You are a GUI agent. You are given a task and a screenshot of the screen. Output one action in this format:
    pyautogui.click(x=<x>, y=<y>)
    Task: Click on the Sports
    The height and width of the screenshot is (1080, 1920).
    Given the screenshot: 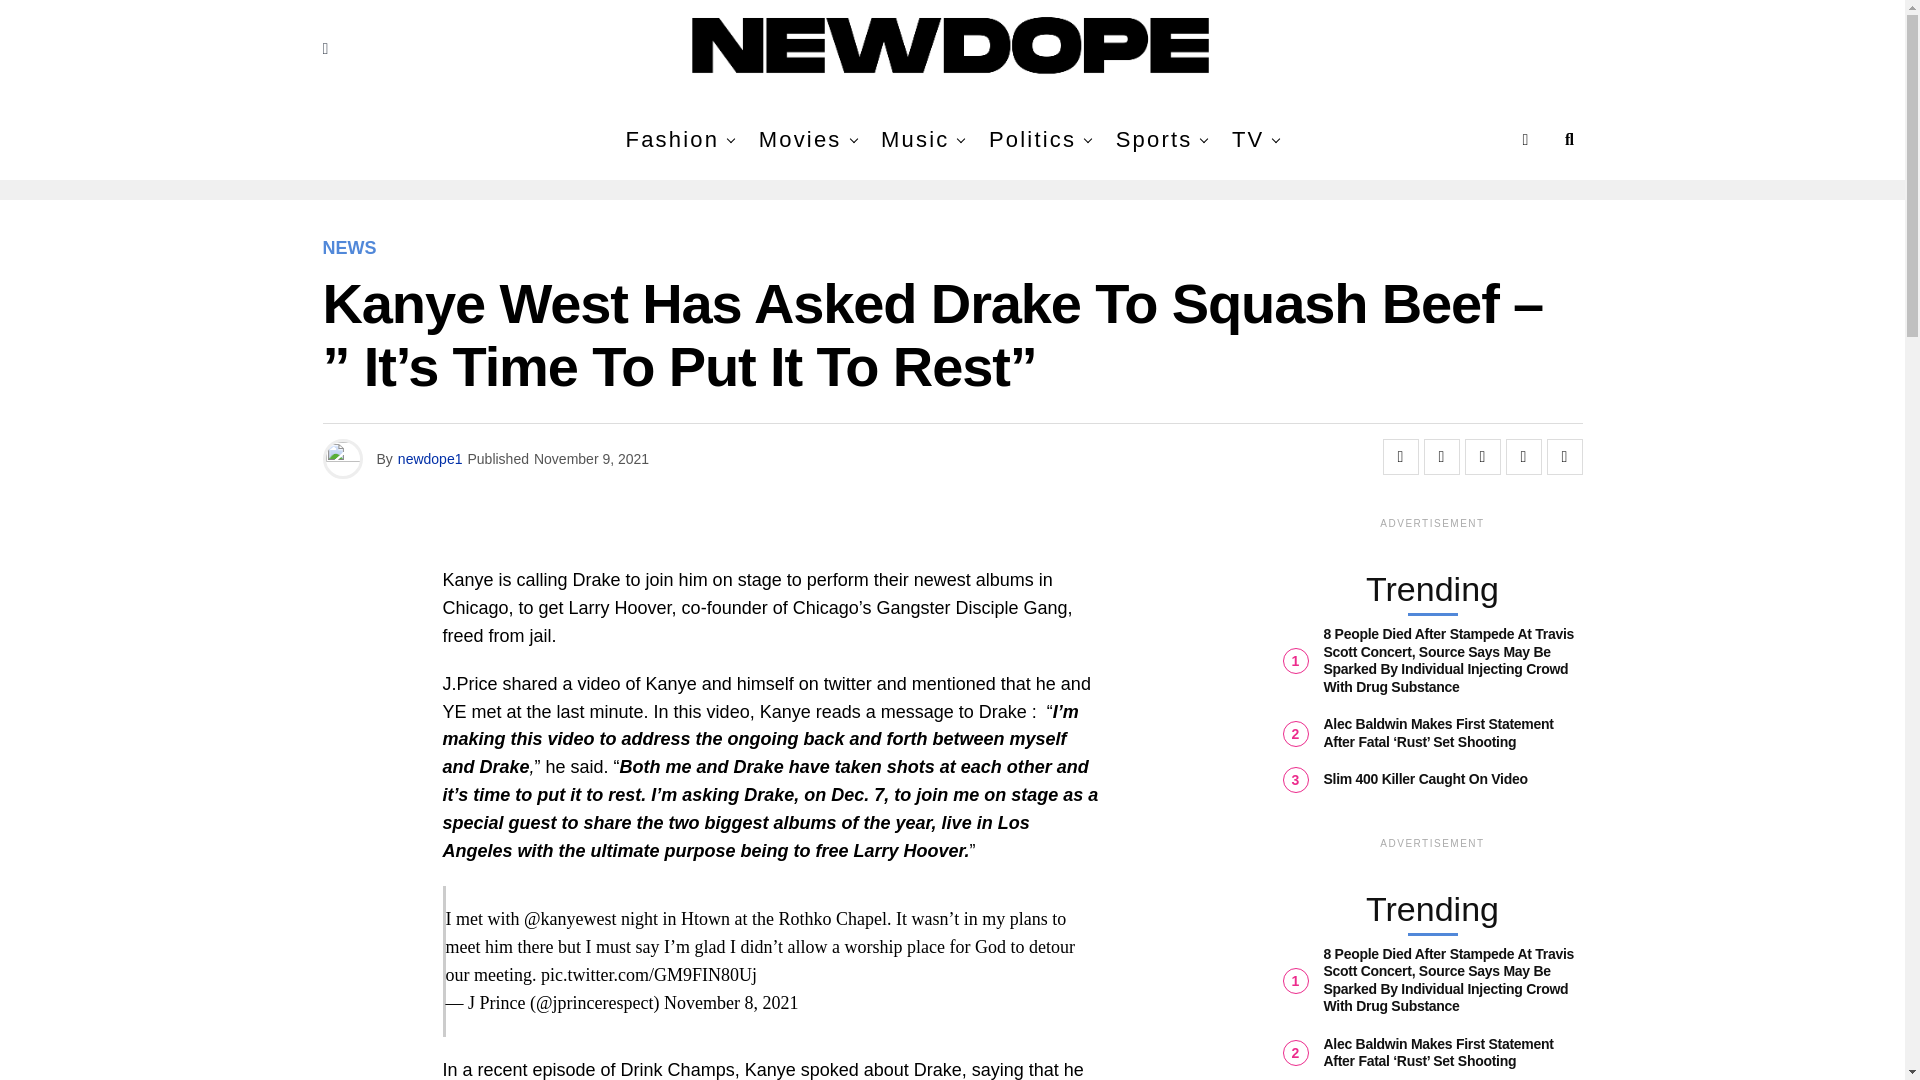 What is the action you would take?
    pyautogui.click(x=1154, y=140)
    